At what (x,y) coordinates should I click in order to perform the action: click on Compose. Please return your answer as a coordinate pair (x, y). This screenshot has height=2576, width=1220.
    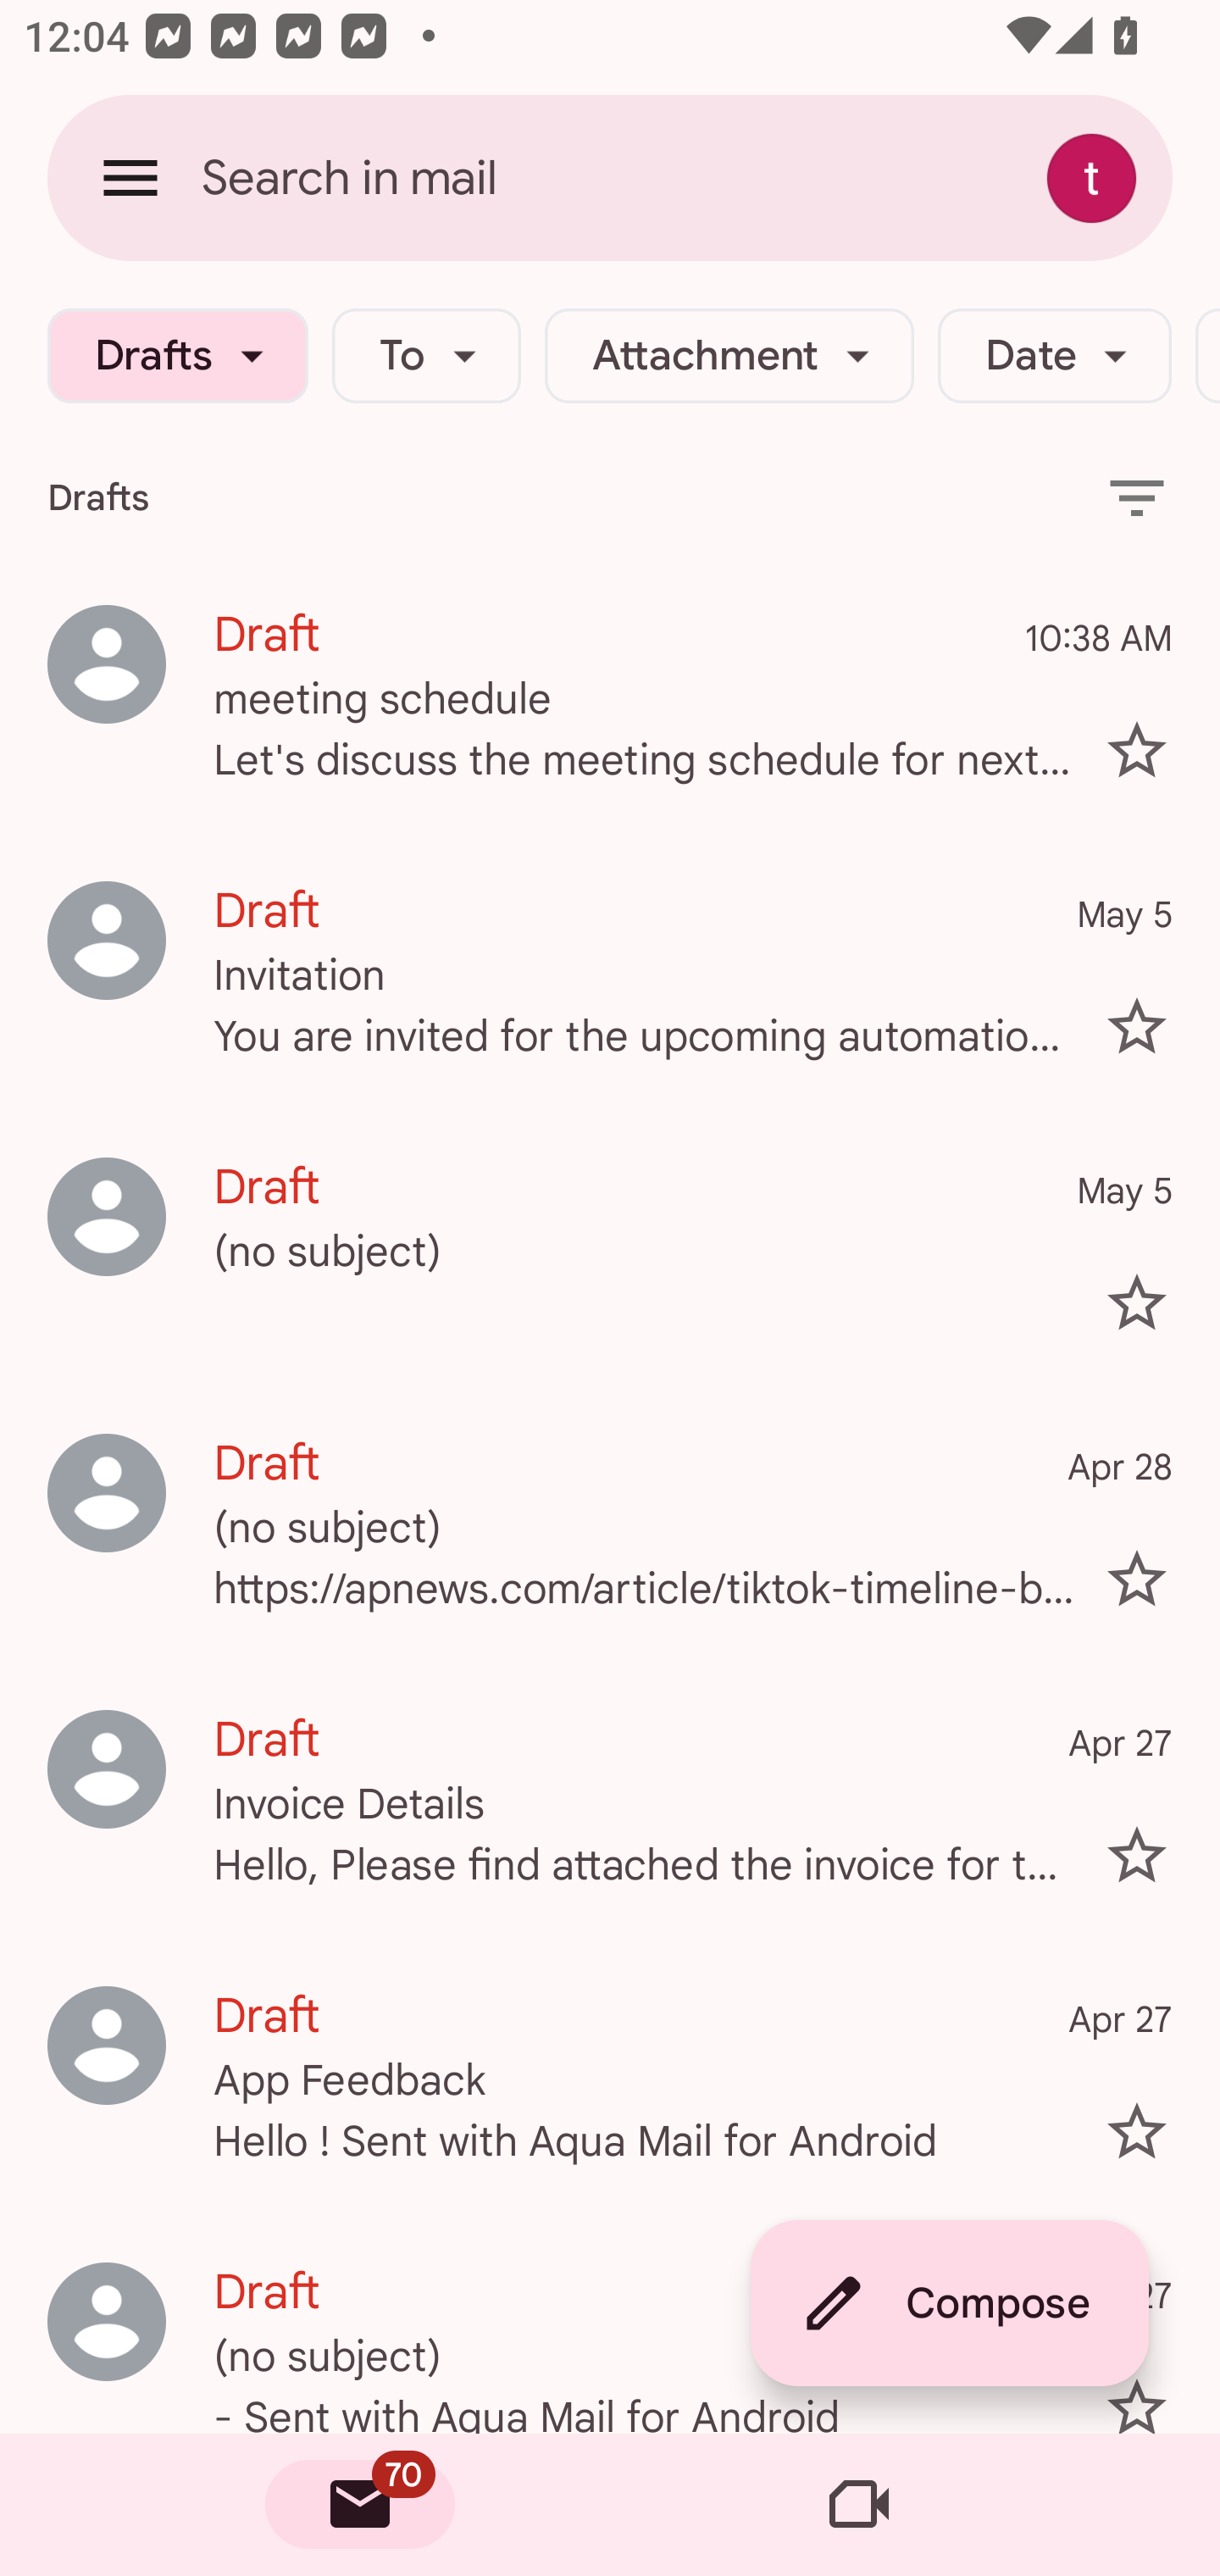
    Looking at the image, I should click on (949, 2303).